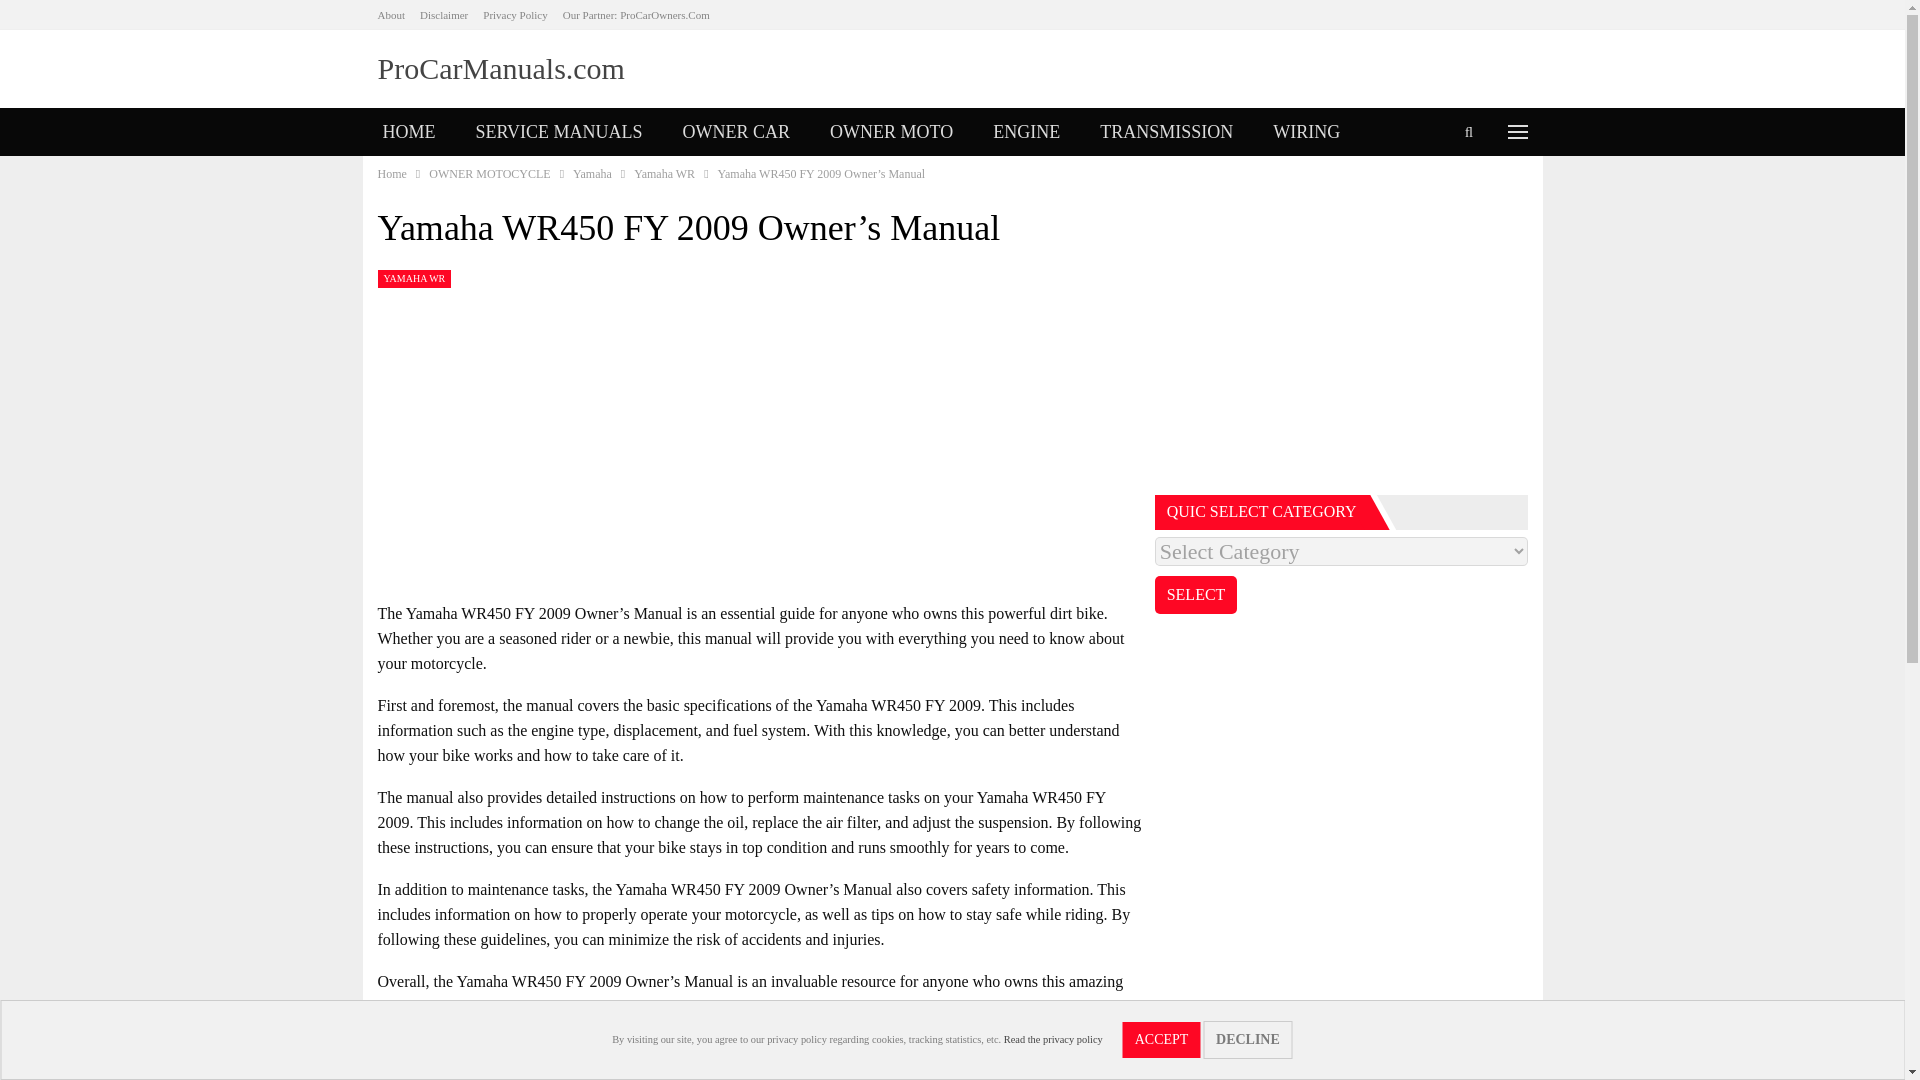 Image resolution: width=1920 pixels, height=1080 pixels. Describe the element at coordinates (508, 180) in the screenshot. I see `VAG SSP` at that location.